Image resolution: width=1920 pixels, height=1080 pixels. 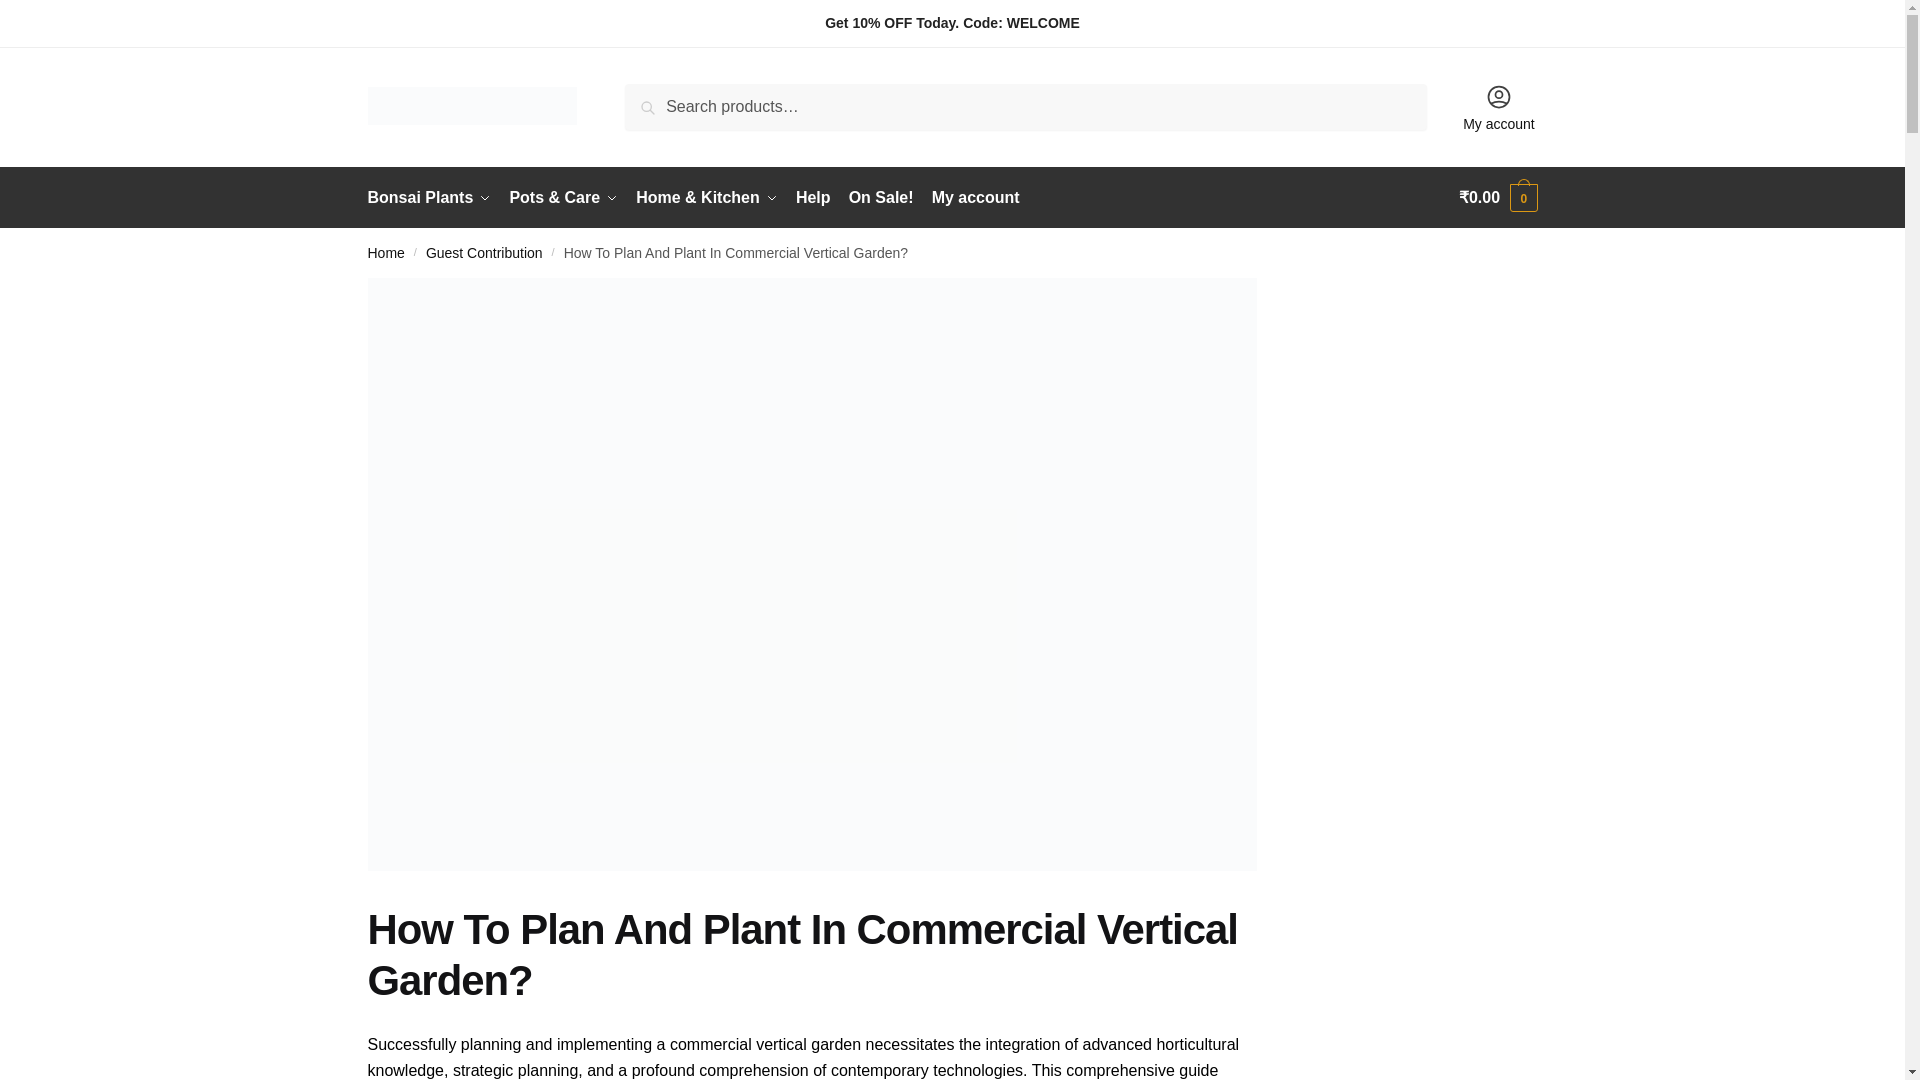 I want to click on Home, so click(x=386, y=253).